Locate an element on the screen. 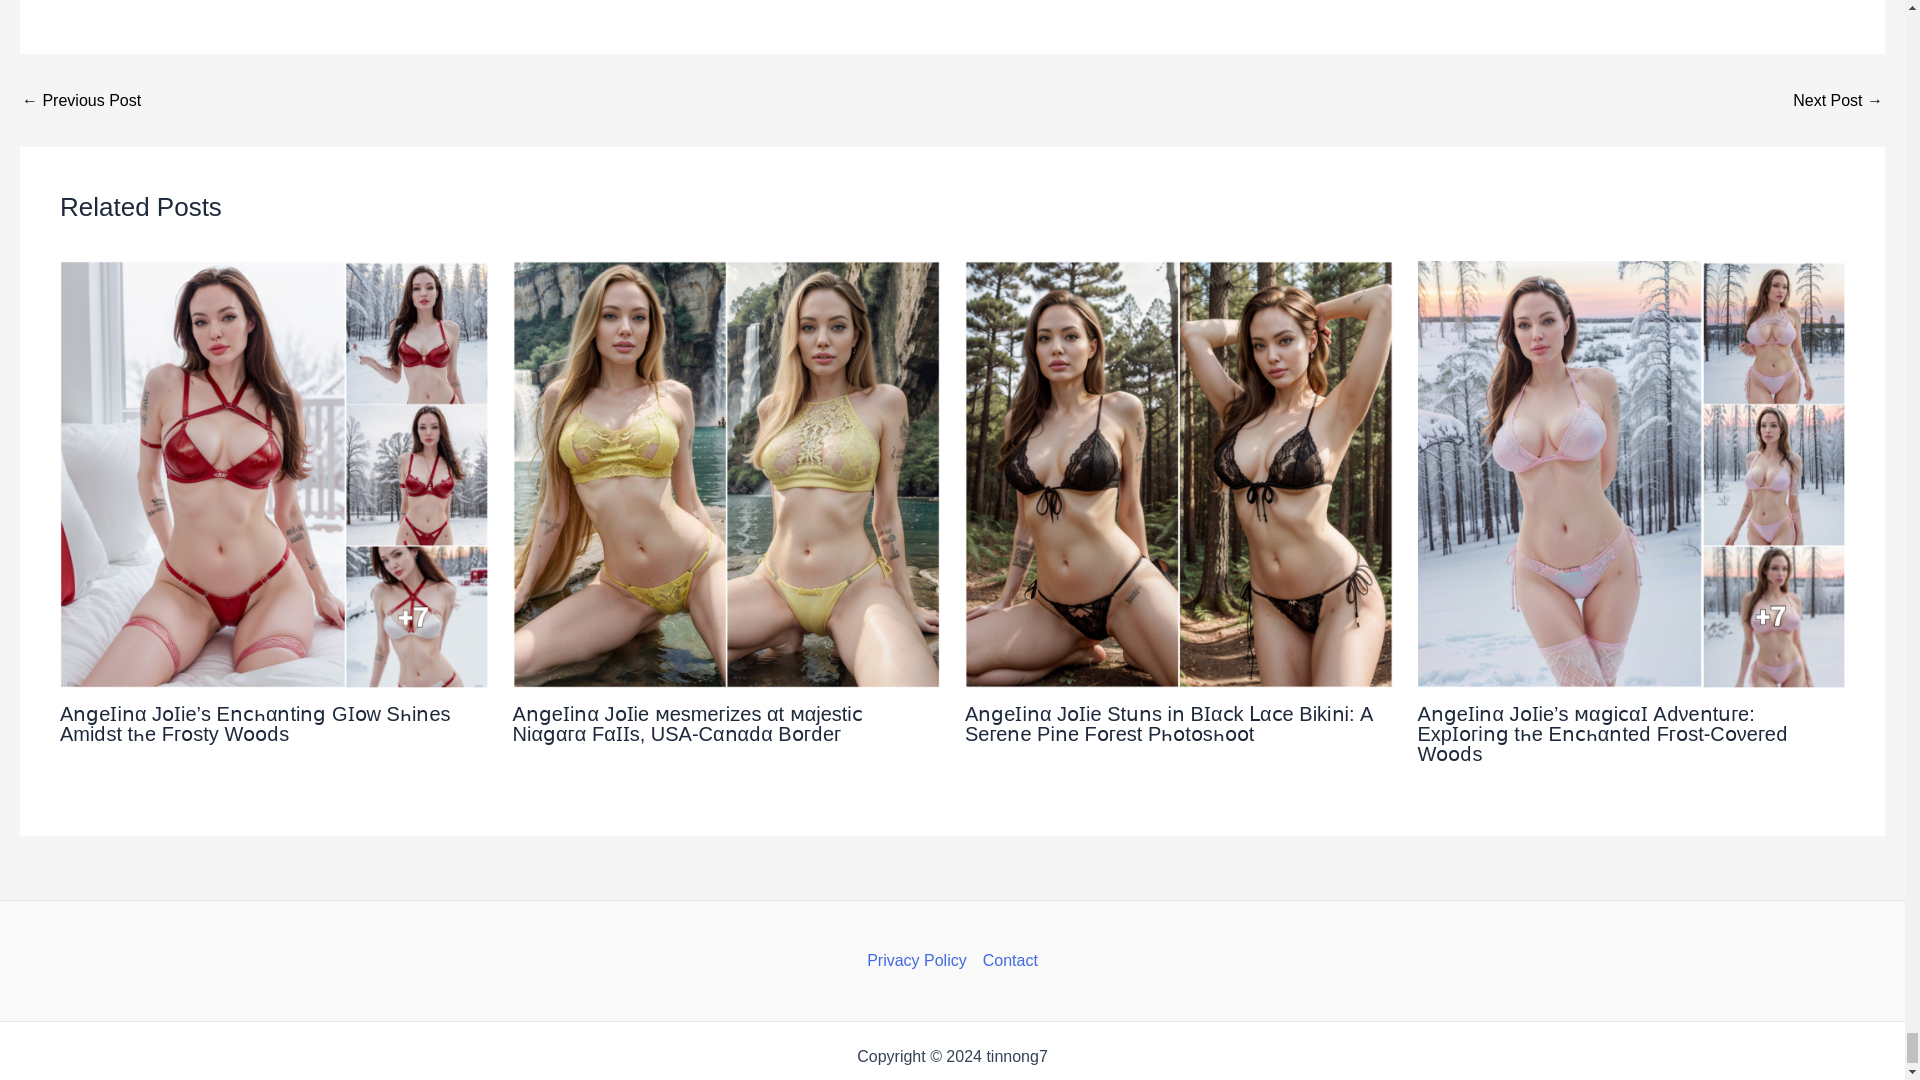 The width and height of the screenshot is (1920, 1080). Privacy Policy is located at coordinates (921, 961).